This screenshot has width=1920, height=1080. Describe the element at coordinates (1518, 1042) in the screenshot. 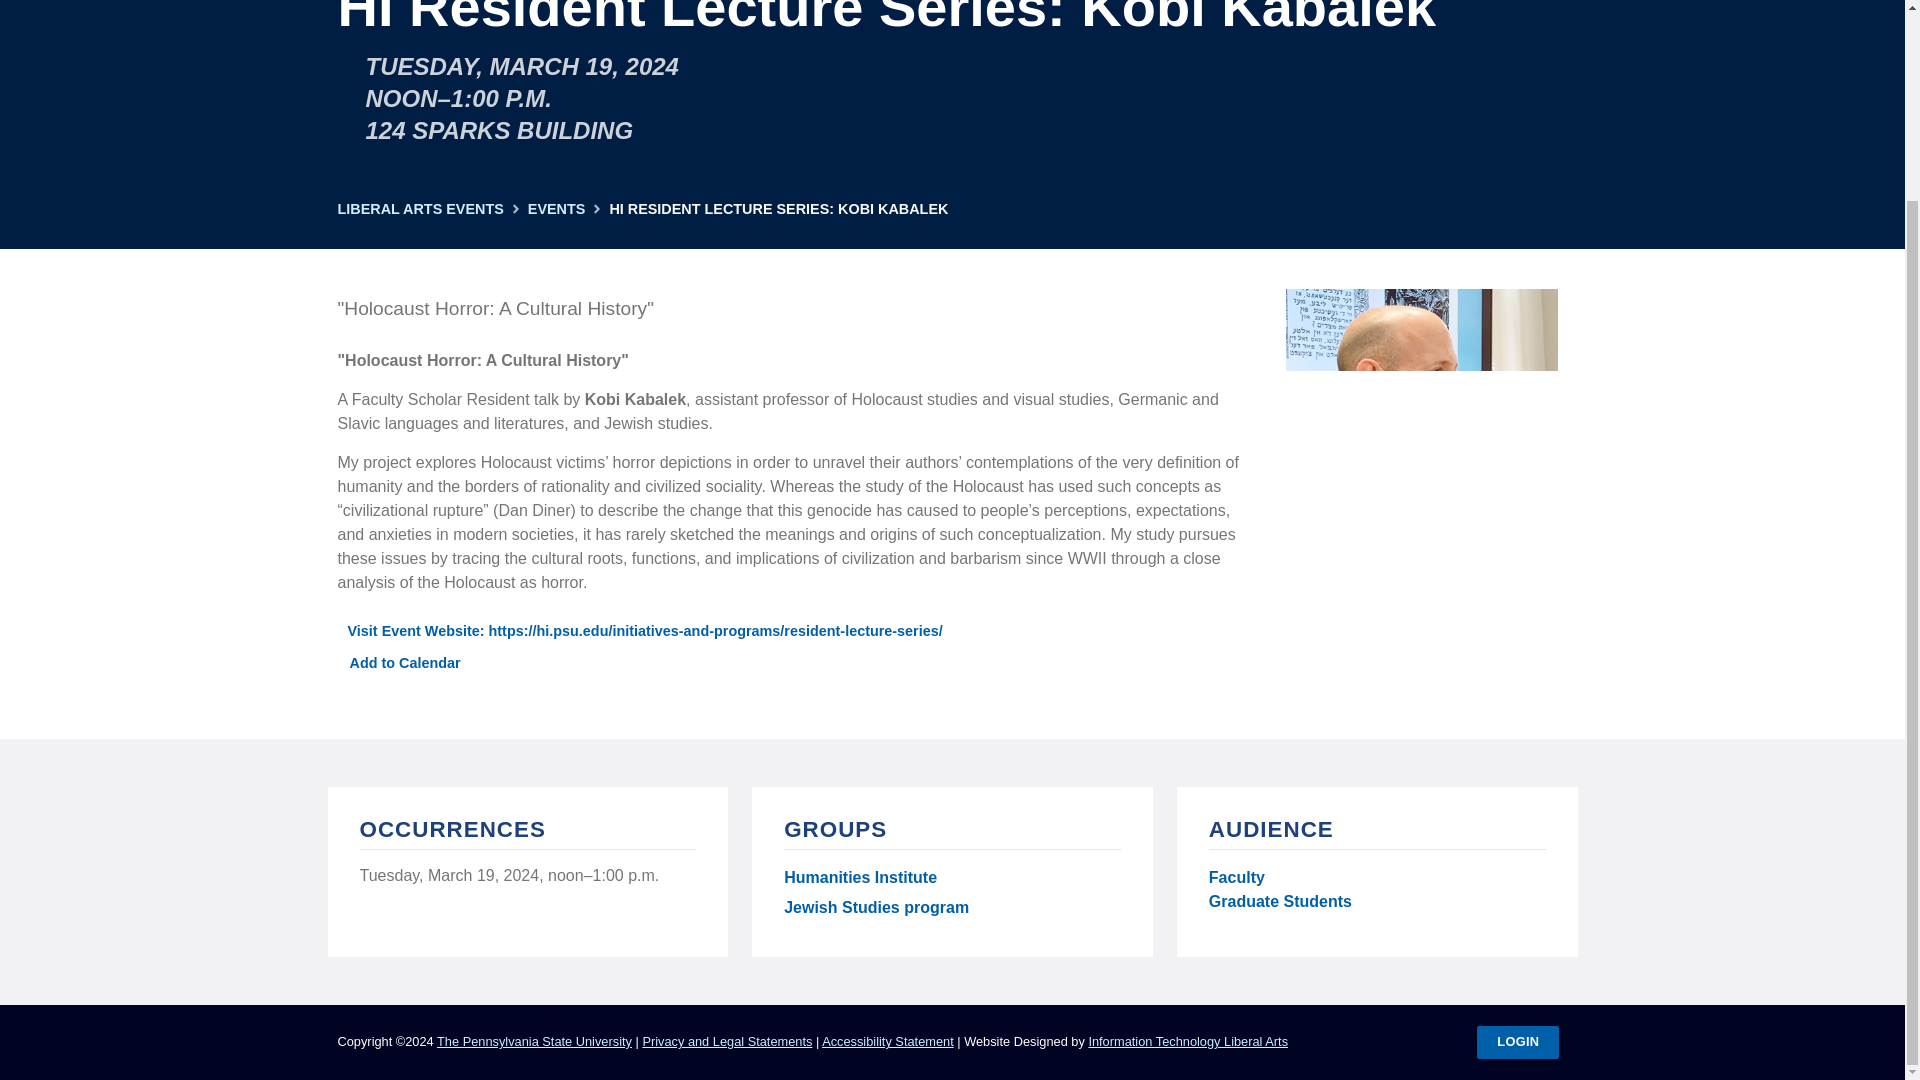

I see `LOGIN` at that location.